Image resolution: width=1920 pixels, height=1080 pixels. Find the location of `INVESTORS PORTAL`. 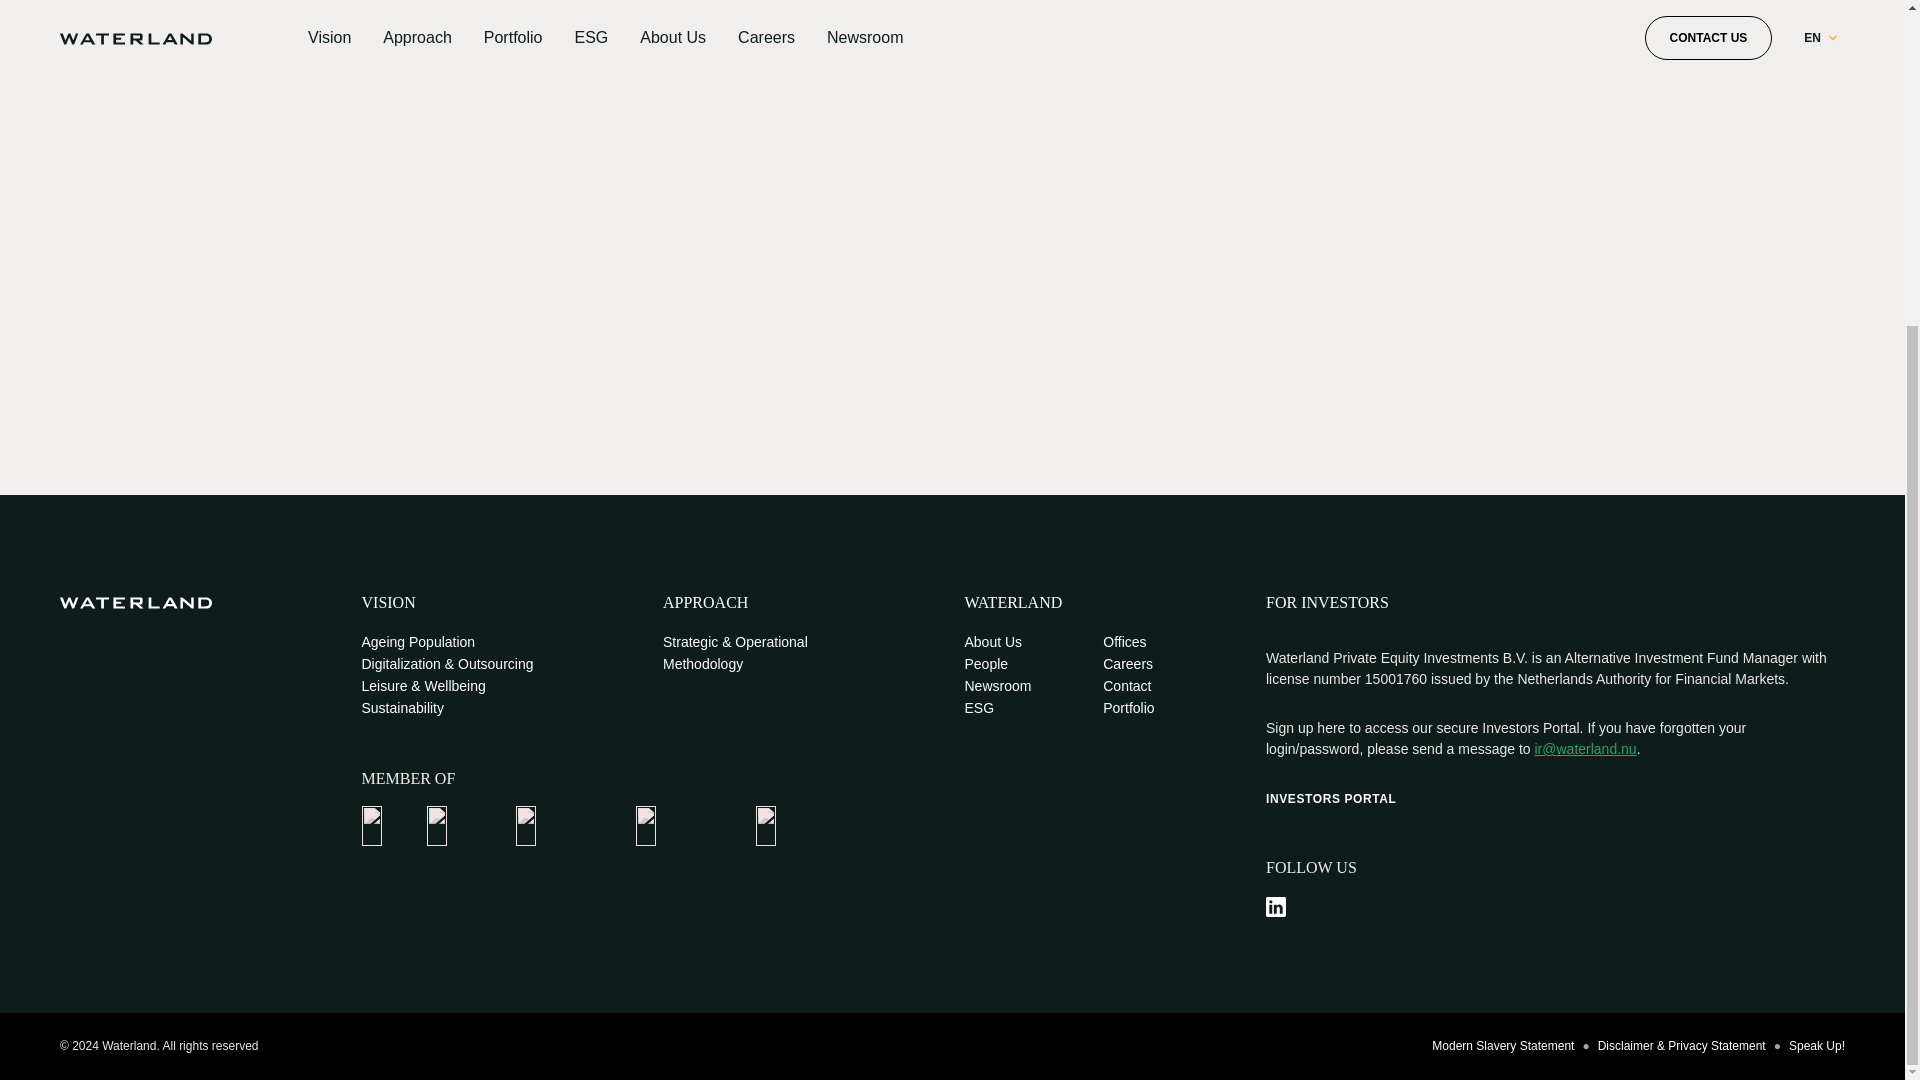

INVESTORS PORTAL is located at coordinates (1331, 798).